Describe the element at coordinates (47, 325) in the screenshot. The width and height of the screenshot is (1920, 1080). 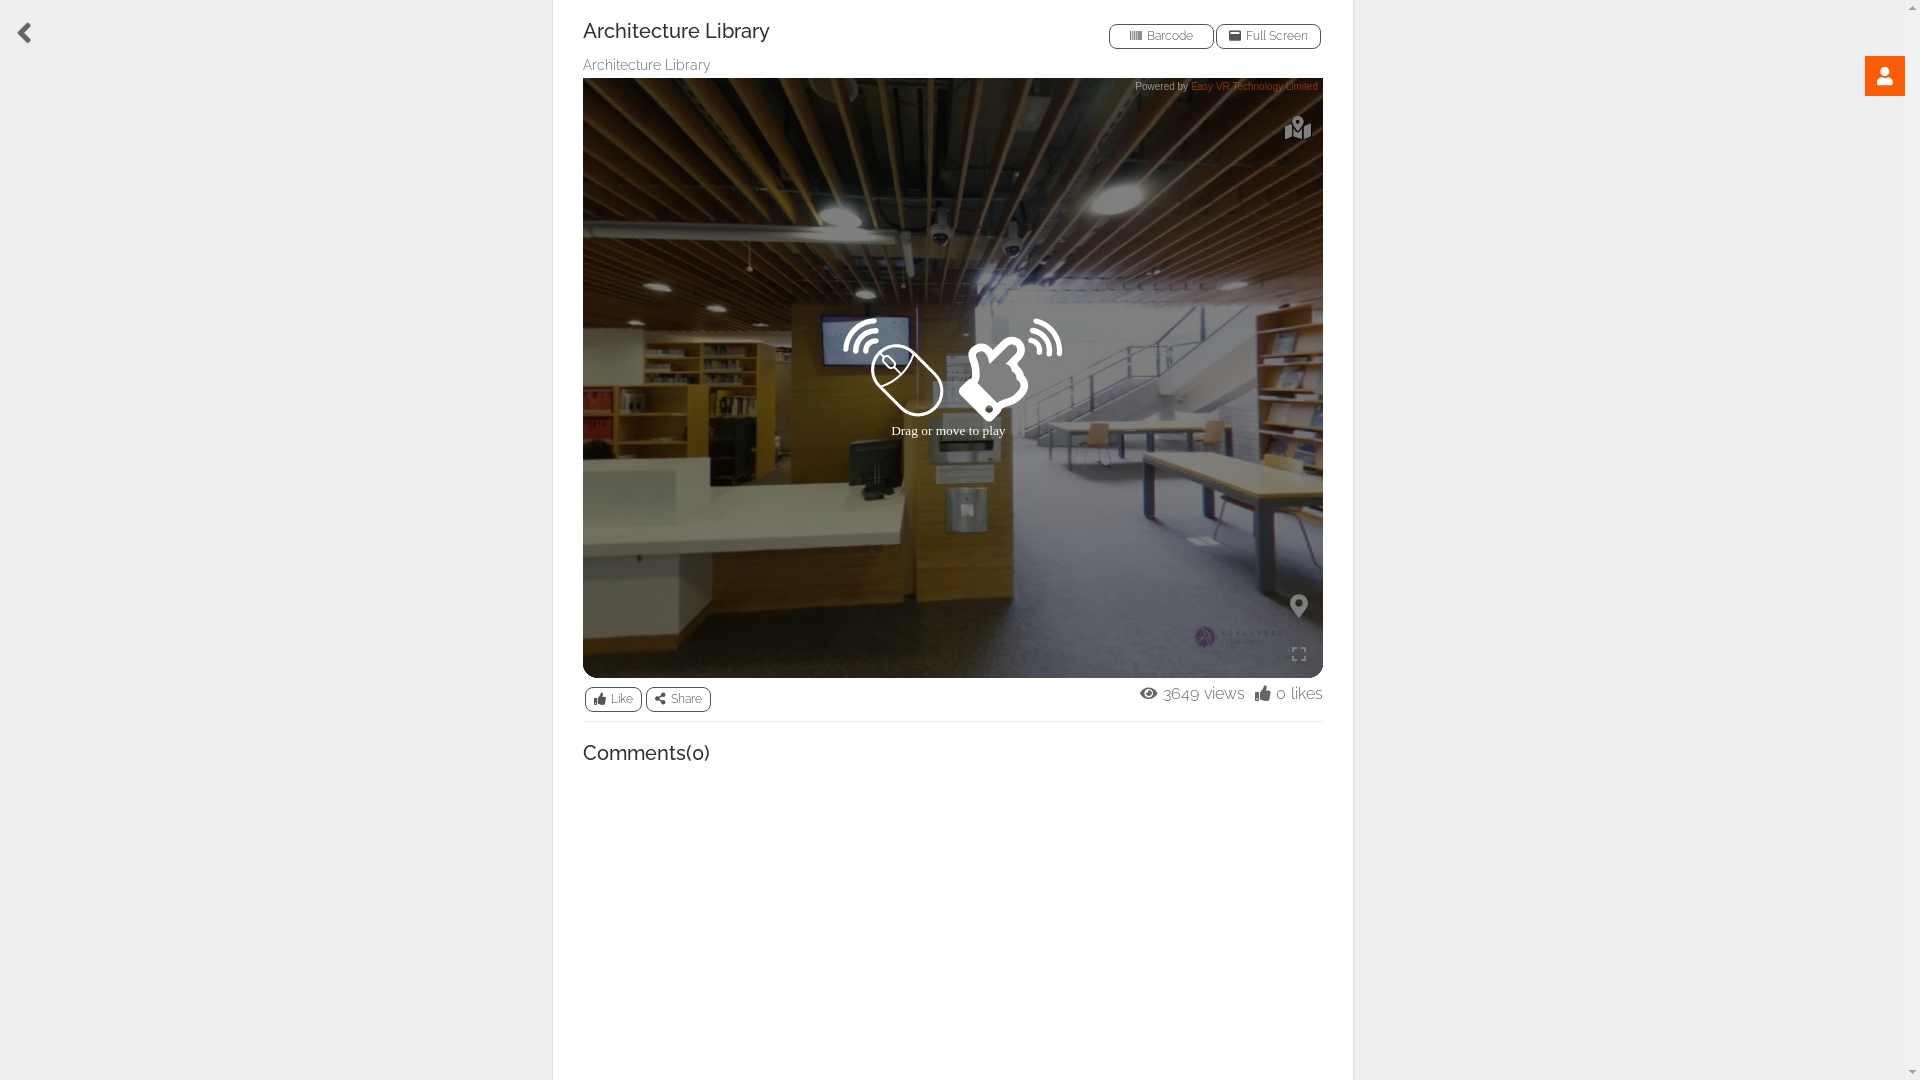
I see `SPORT` at that location.